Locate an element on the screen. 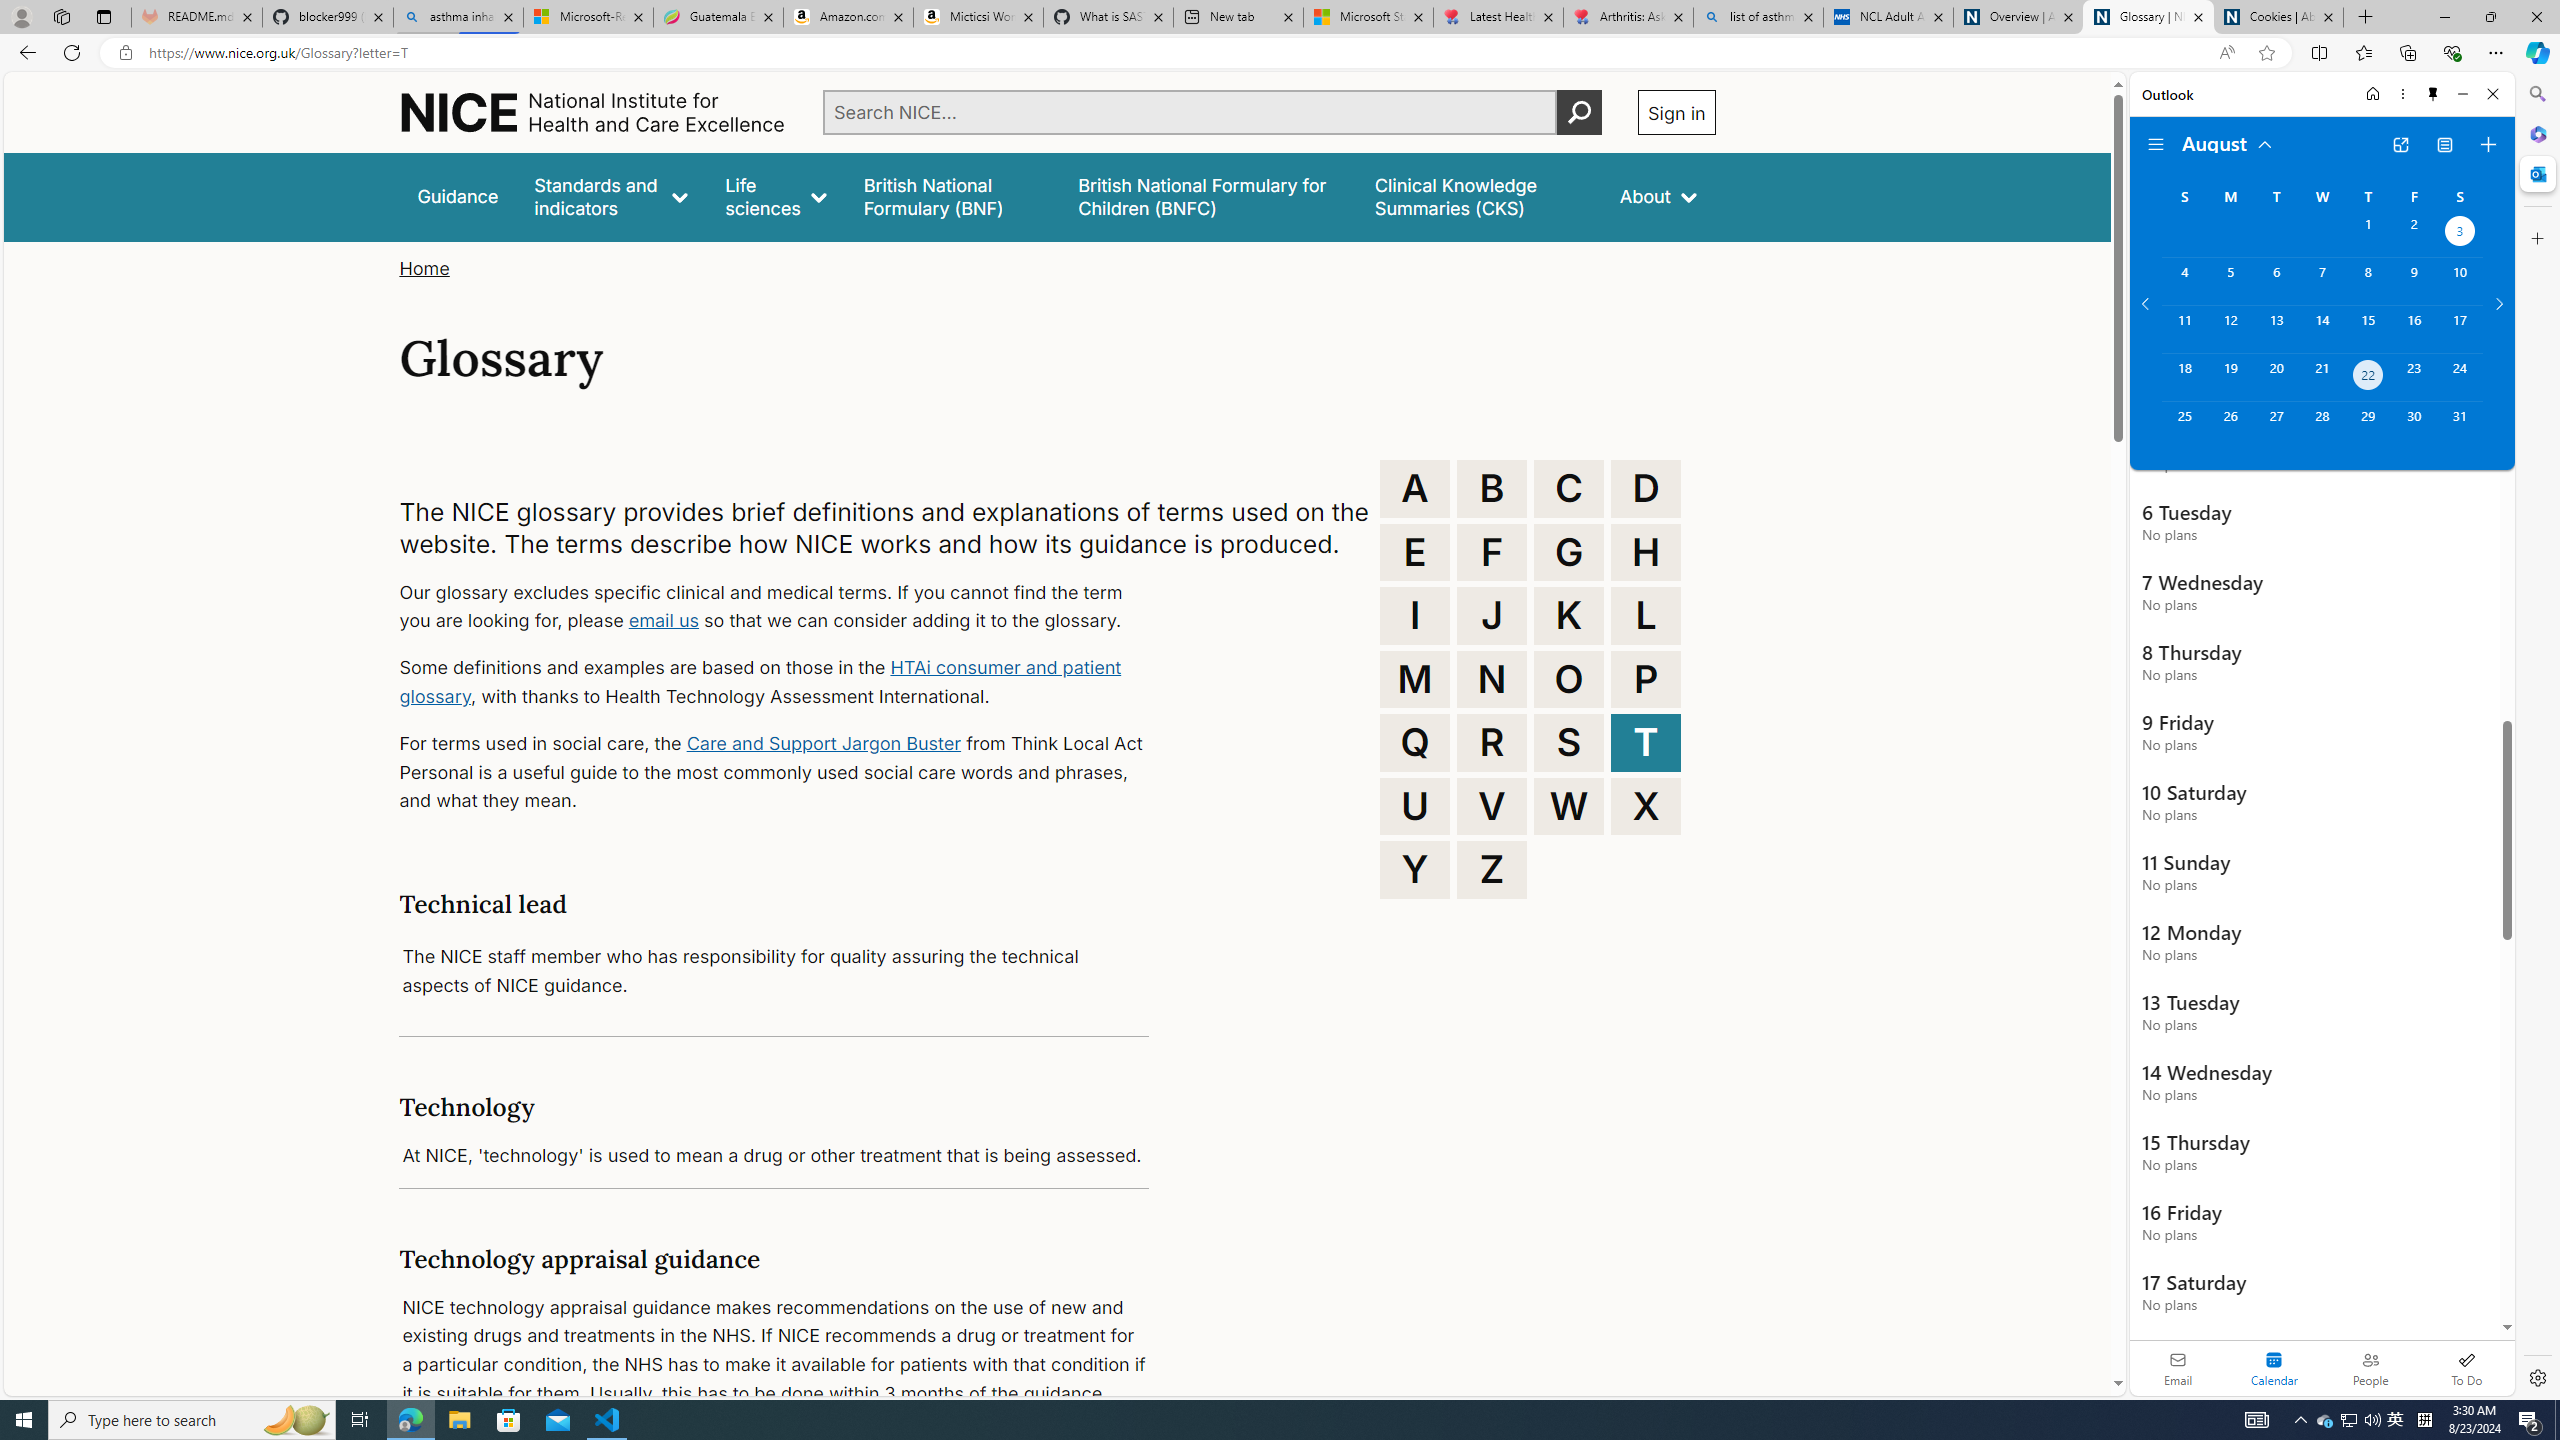  British National Formulary for Children (BNFC) is located at coordinates (1208, 196).